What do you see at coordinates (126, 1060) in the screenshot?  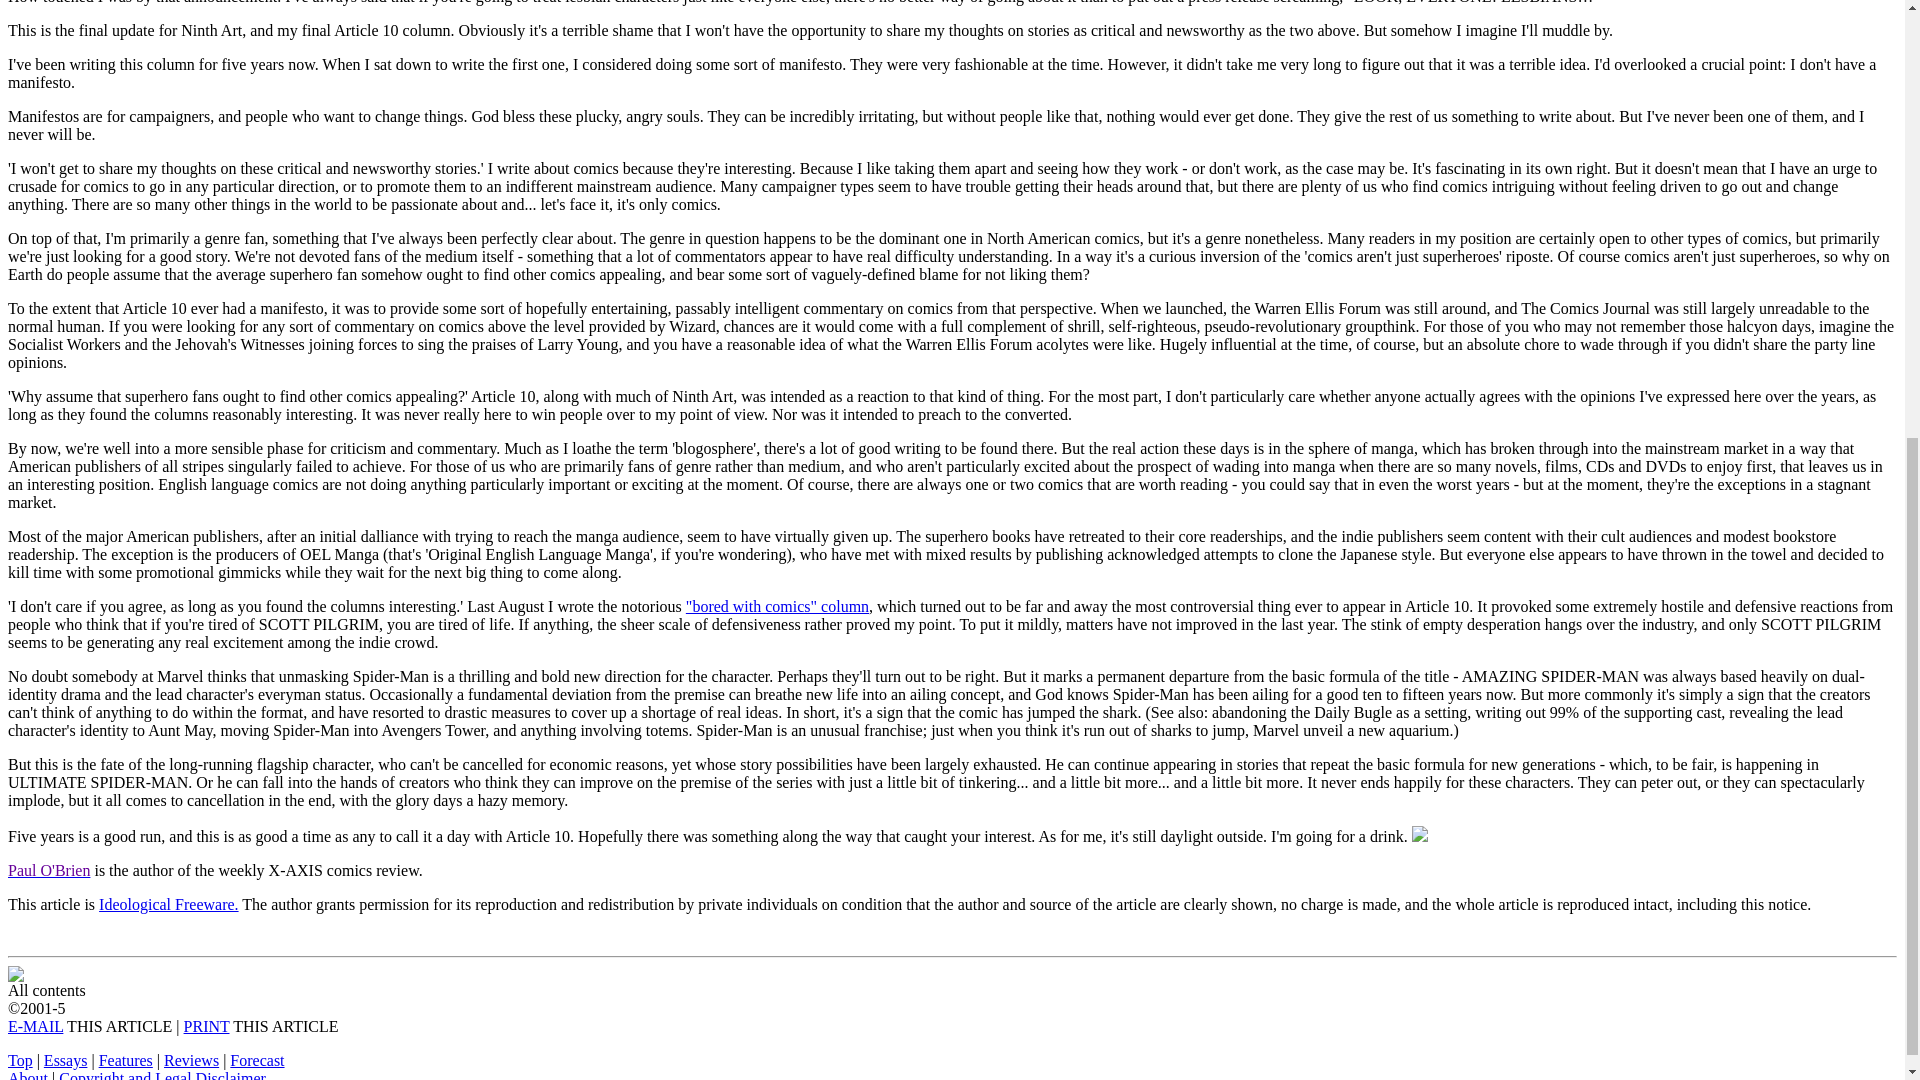 I see `Features` at bounding box center [126, 1060].